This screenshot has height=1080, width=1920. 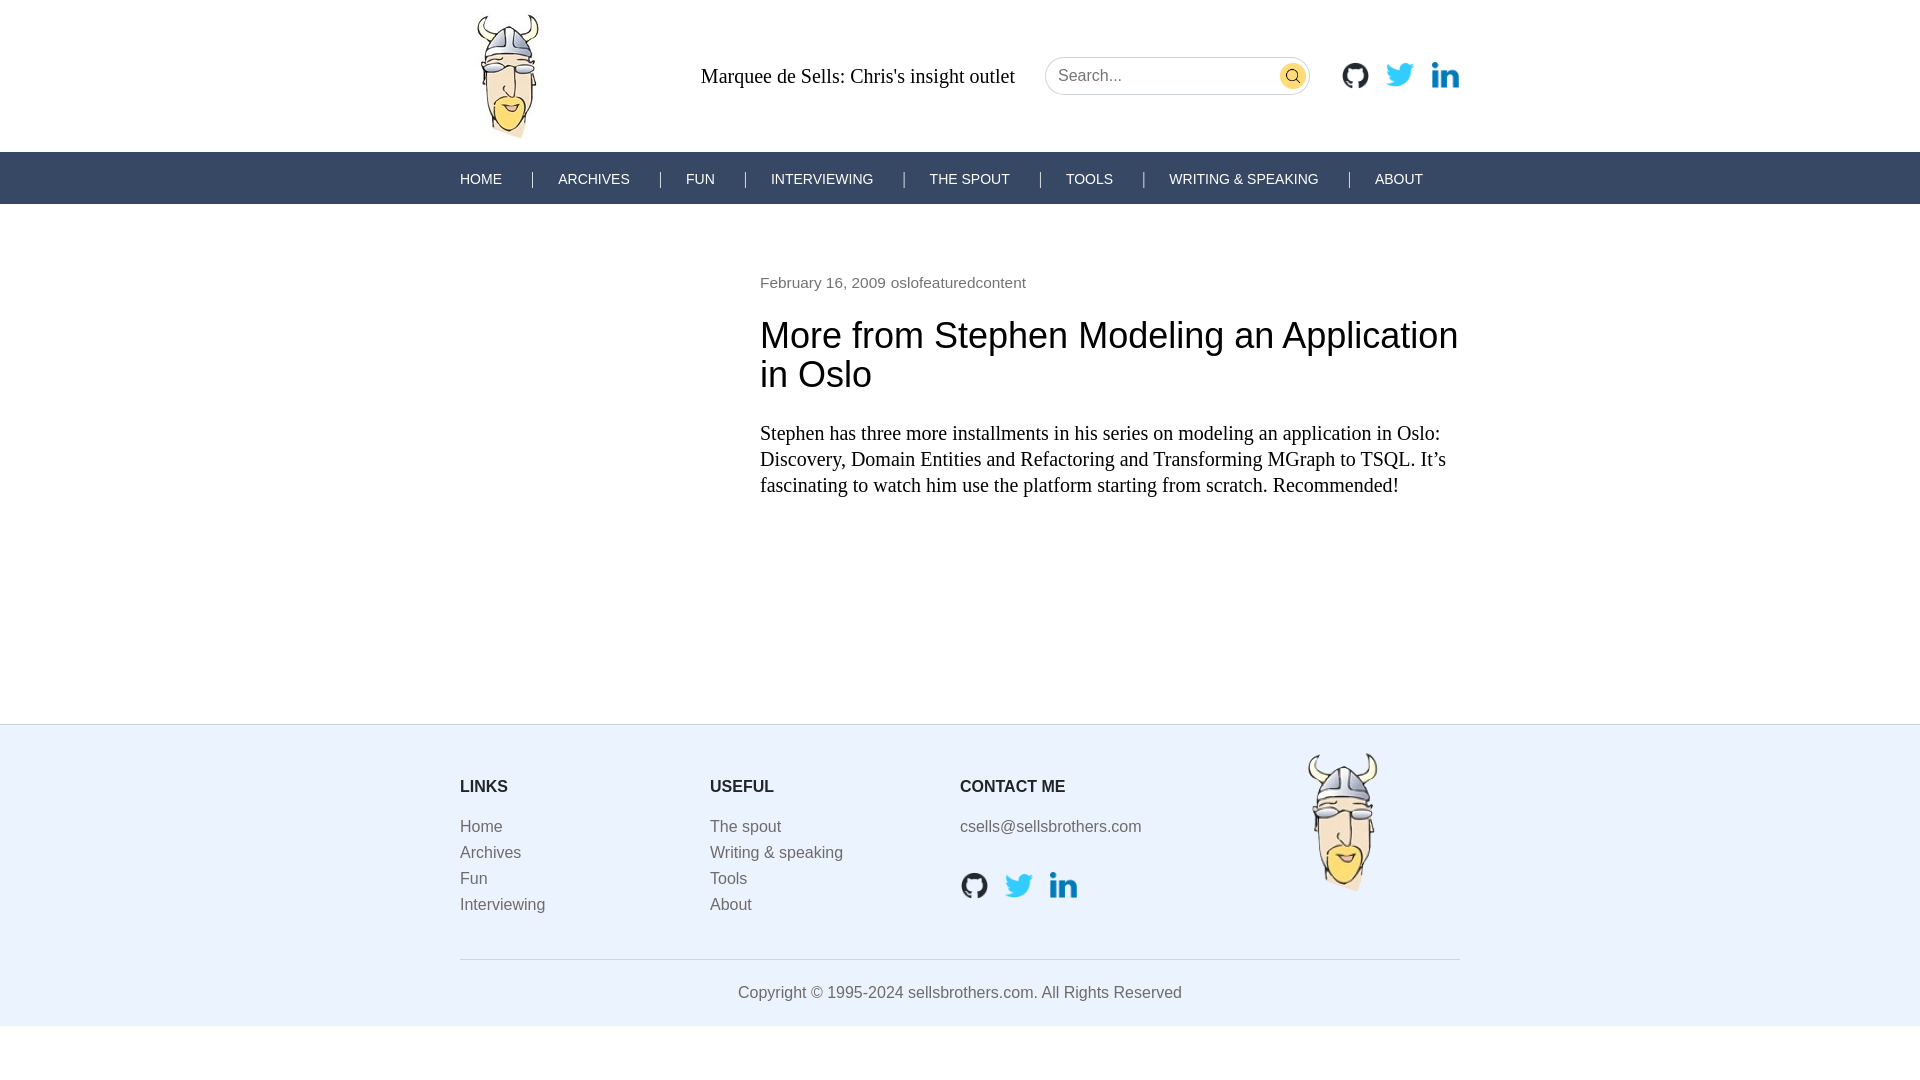 I want to click on oslofeaturedcontent, so click(x=958, y=282).